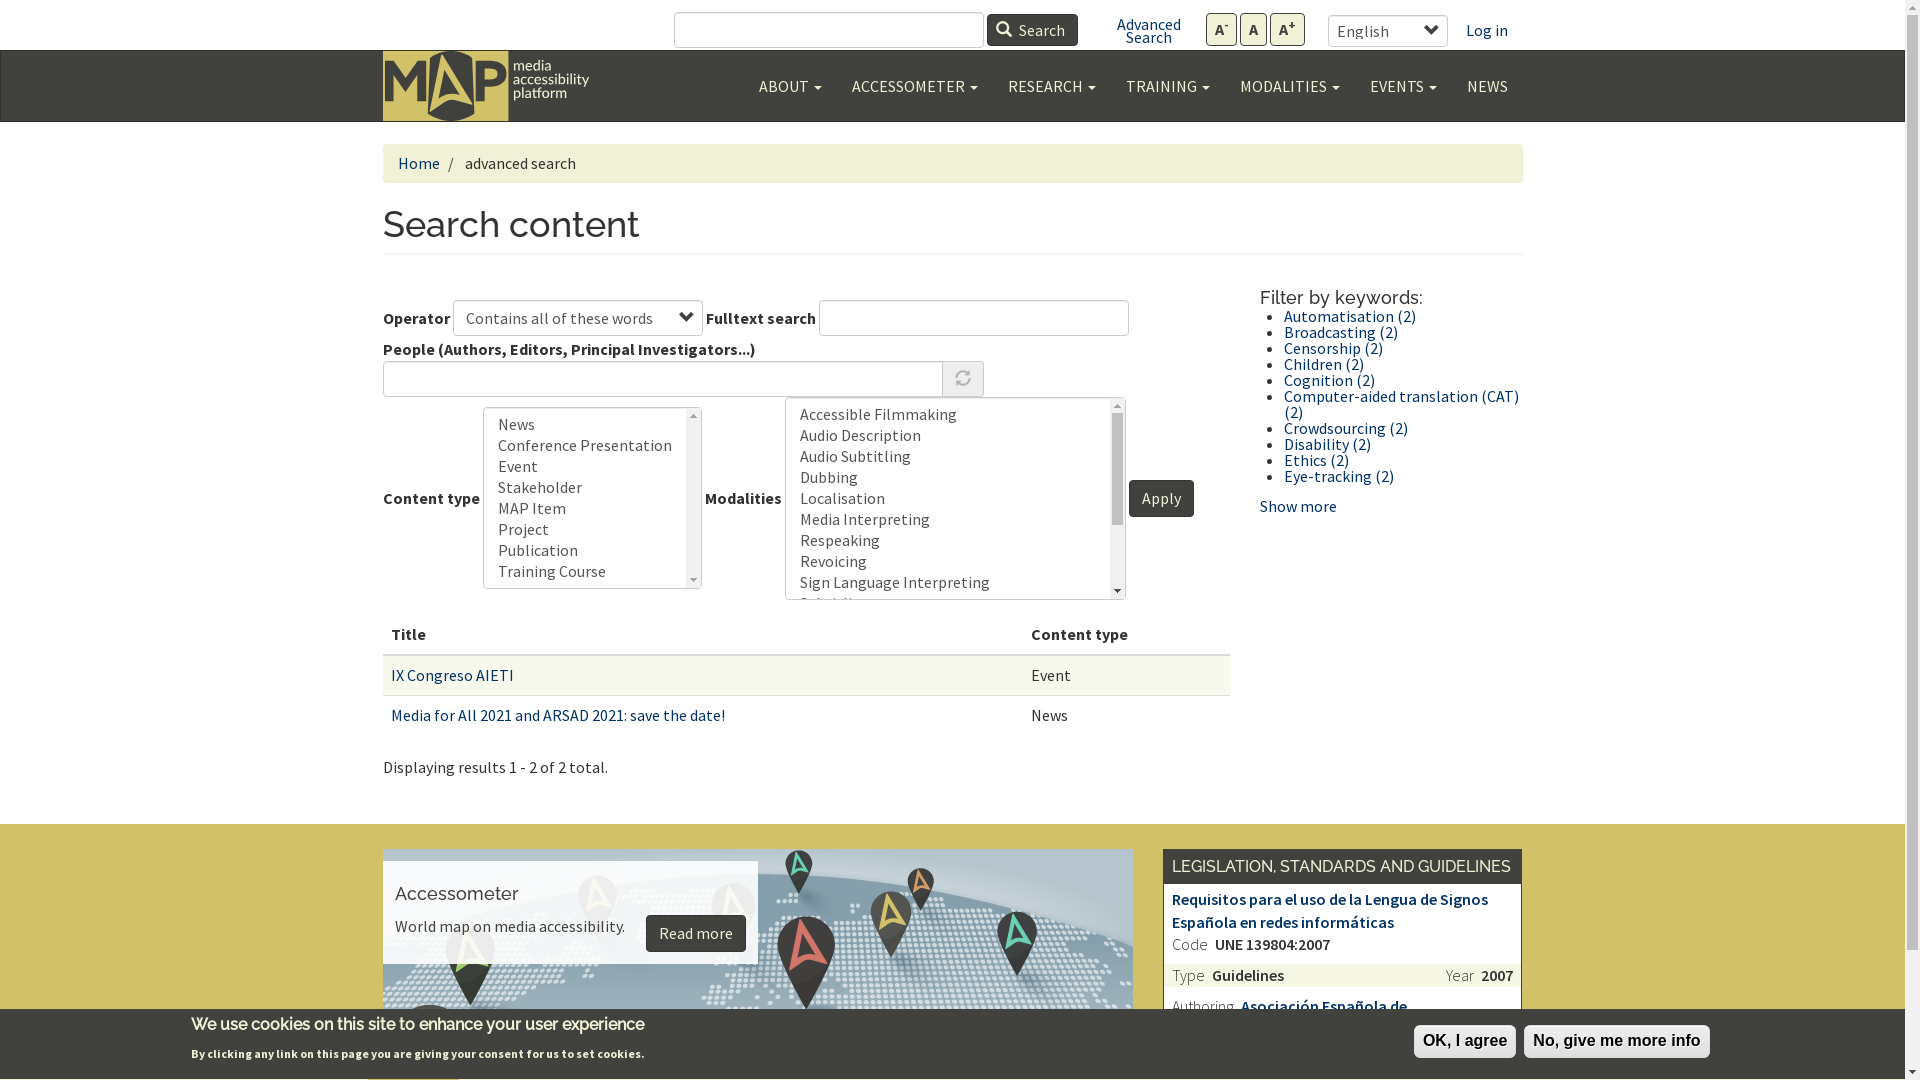 The height and width of the screenshot is (1080, 1920). Describe the element at coordinates (1167, 86) in the screenshot. I see `TRAINING` at that location.